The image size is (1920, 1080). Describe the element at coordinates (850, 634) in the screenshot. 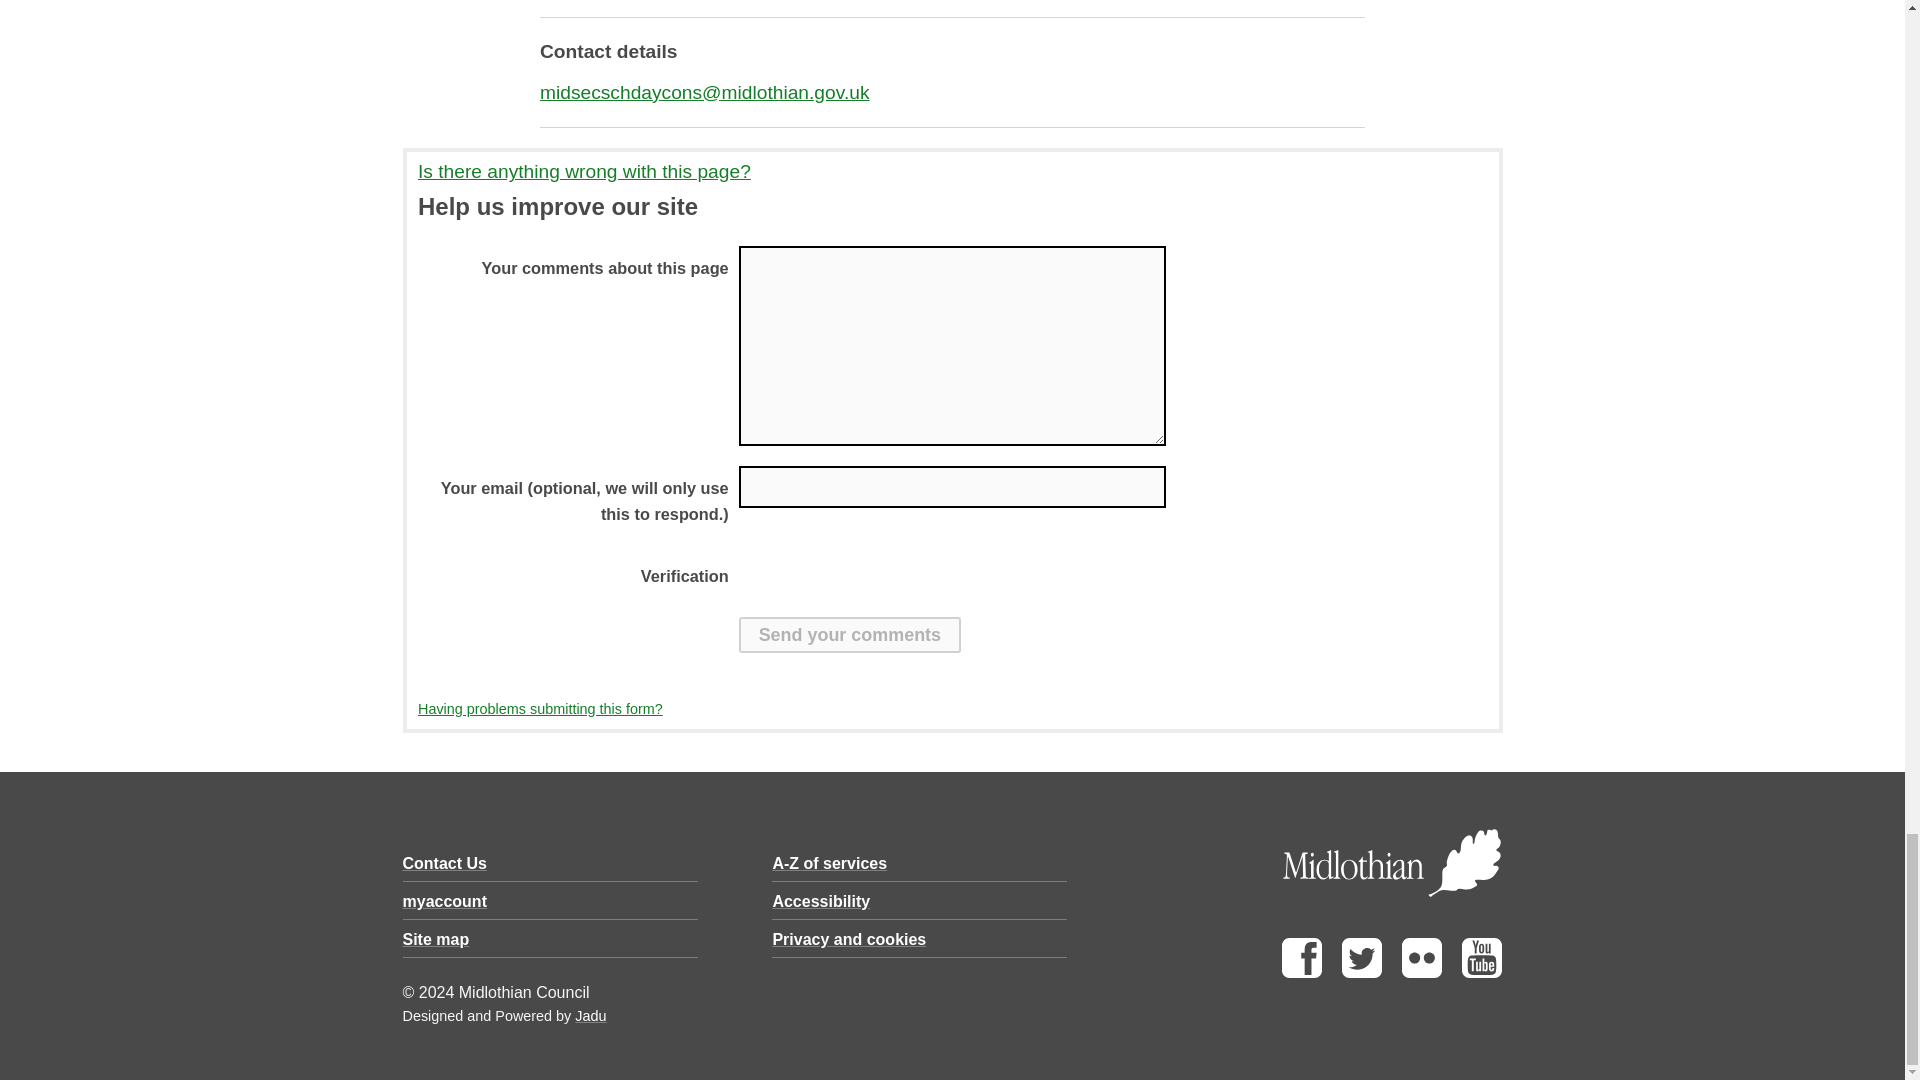

I see `Send your comments` at that location.